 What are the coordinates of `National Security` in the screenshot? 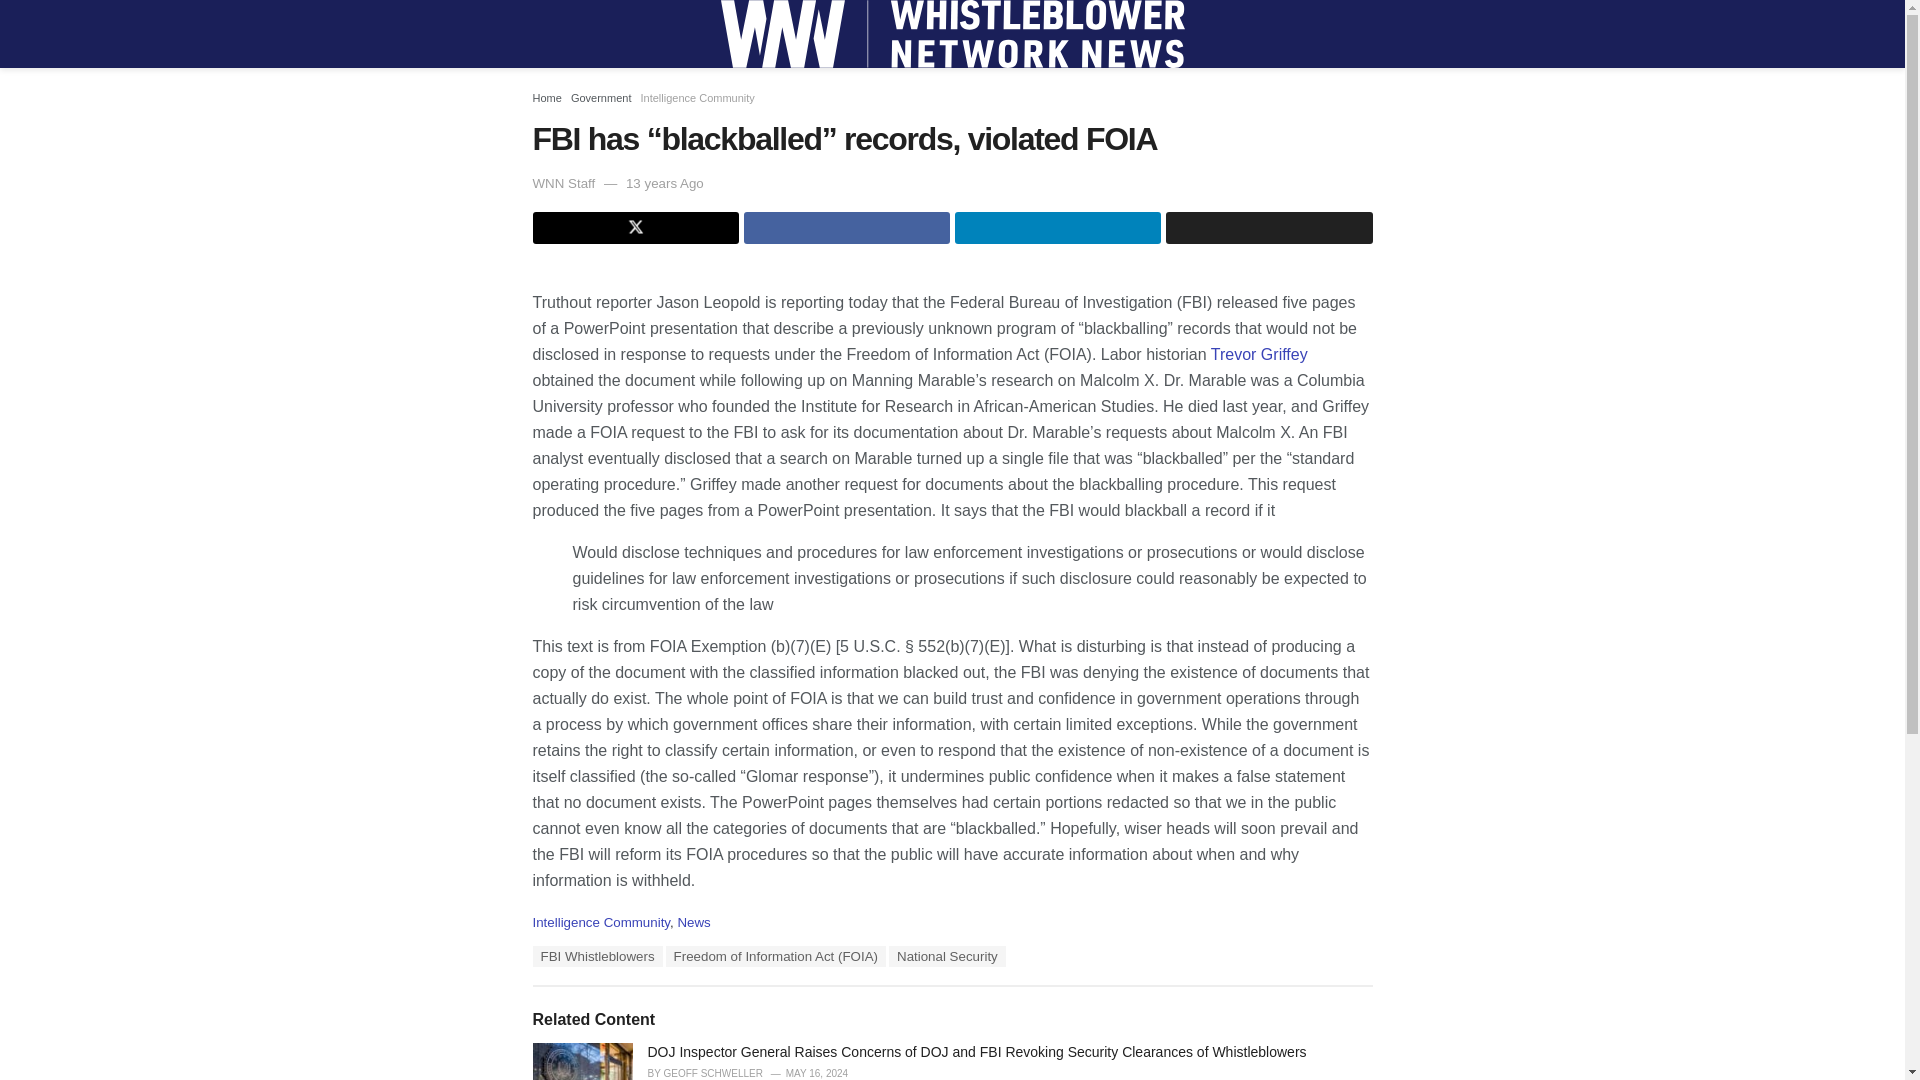 It's located at (947, 956).